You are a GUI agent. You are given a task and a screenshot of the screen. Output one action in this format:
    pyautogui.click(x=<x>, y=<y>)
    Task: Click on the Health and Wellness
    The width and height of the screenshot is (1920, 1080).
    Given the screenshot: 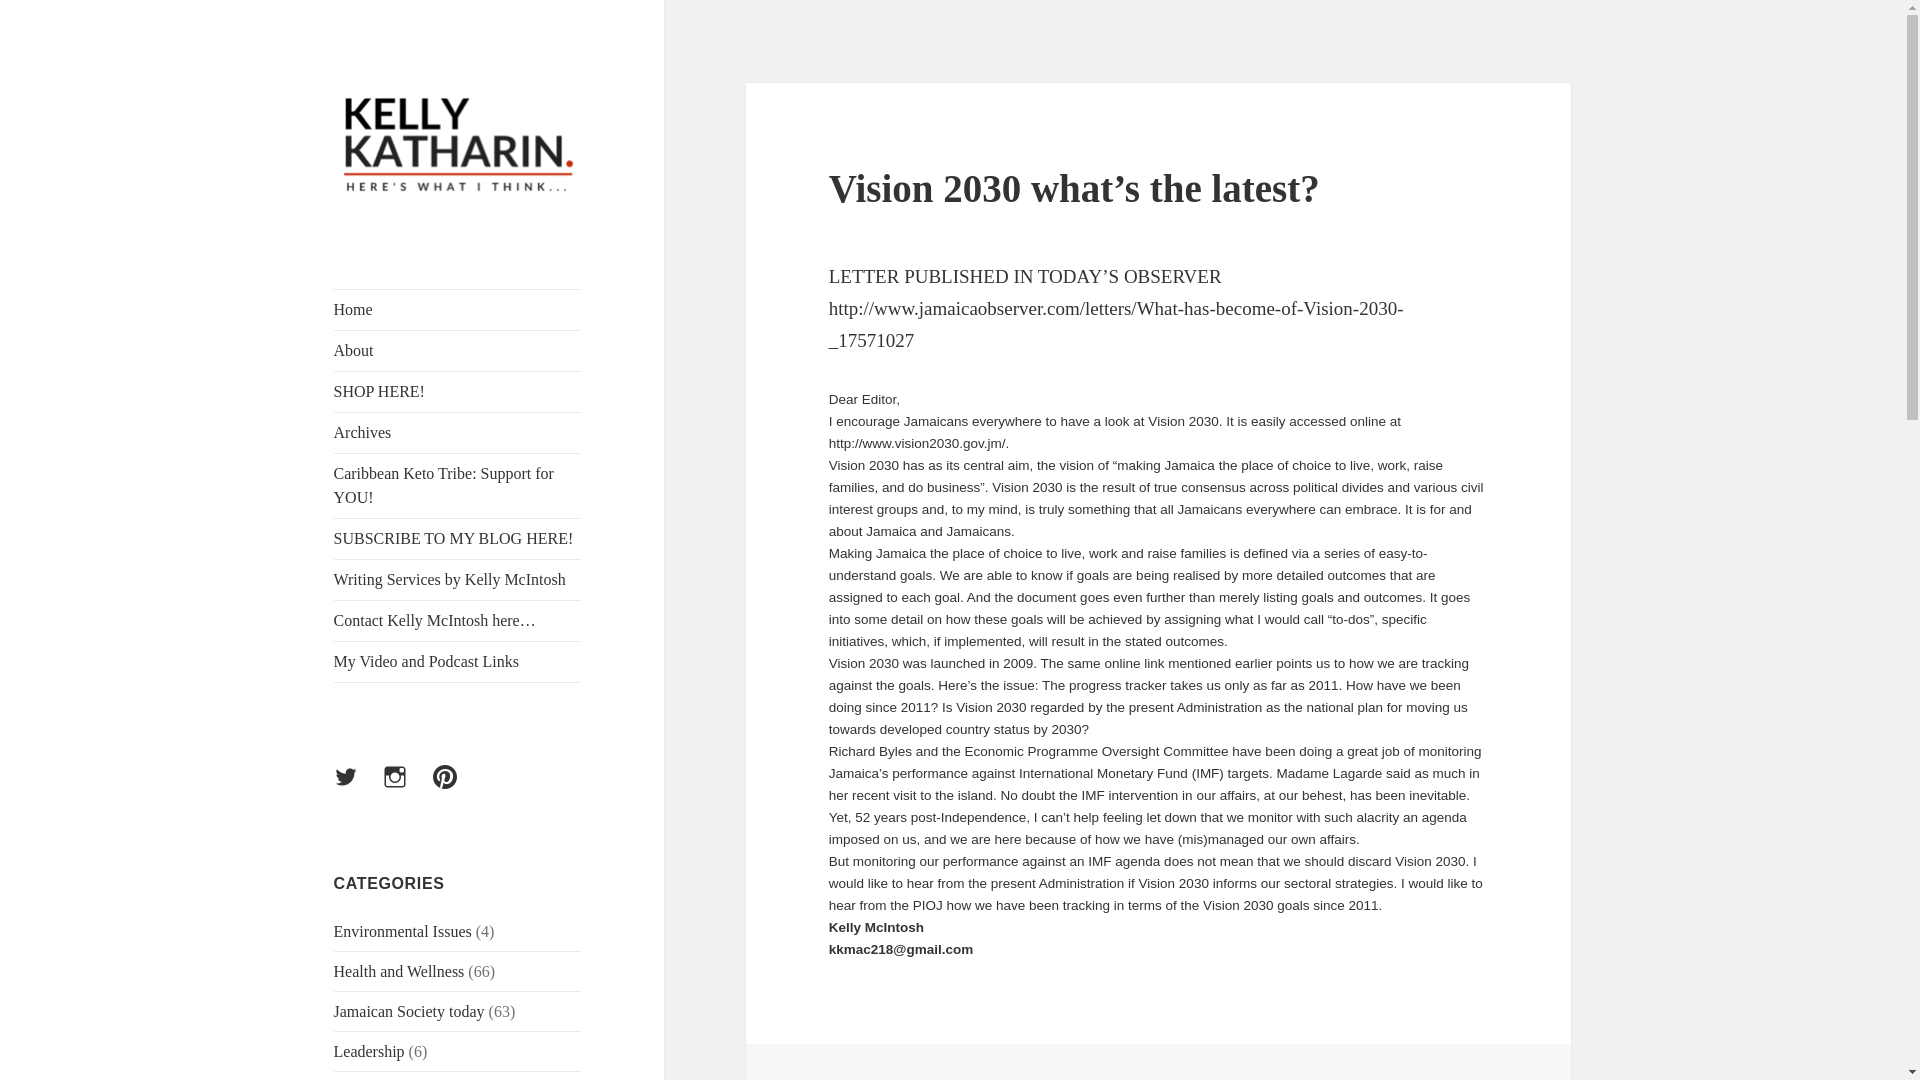 What is the action you would take?
    pyautogui.click(x=399, y=971)
    